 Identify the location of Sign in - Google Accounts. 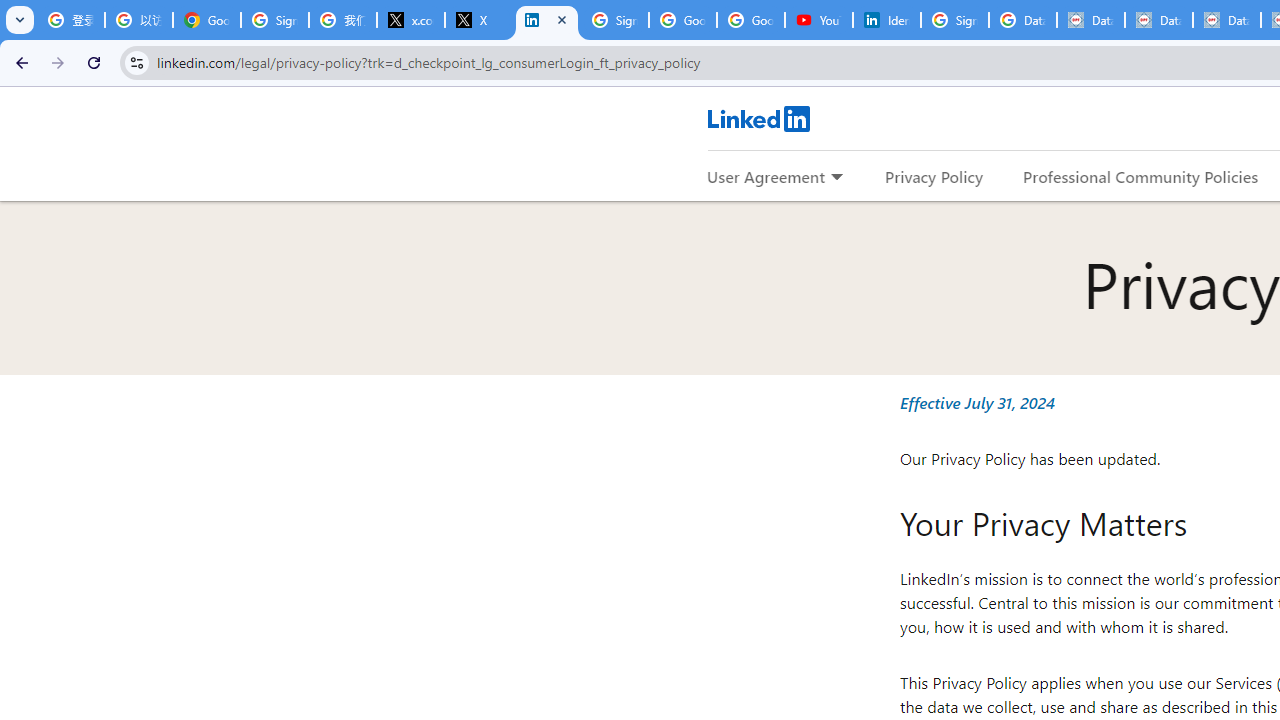
(274, 20).